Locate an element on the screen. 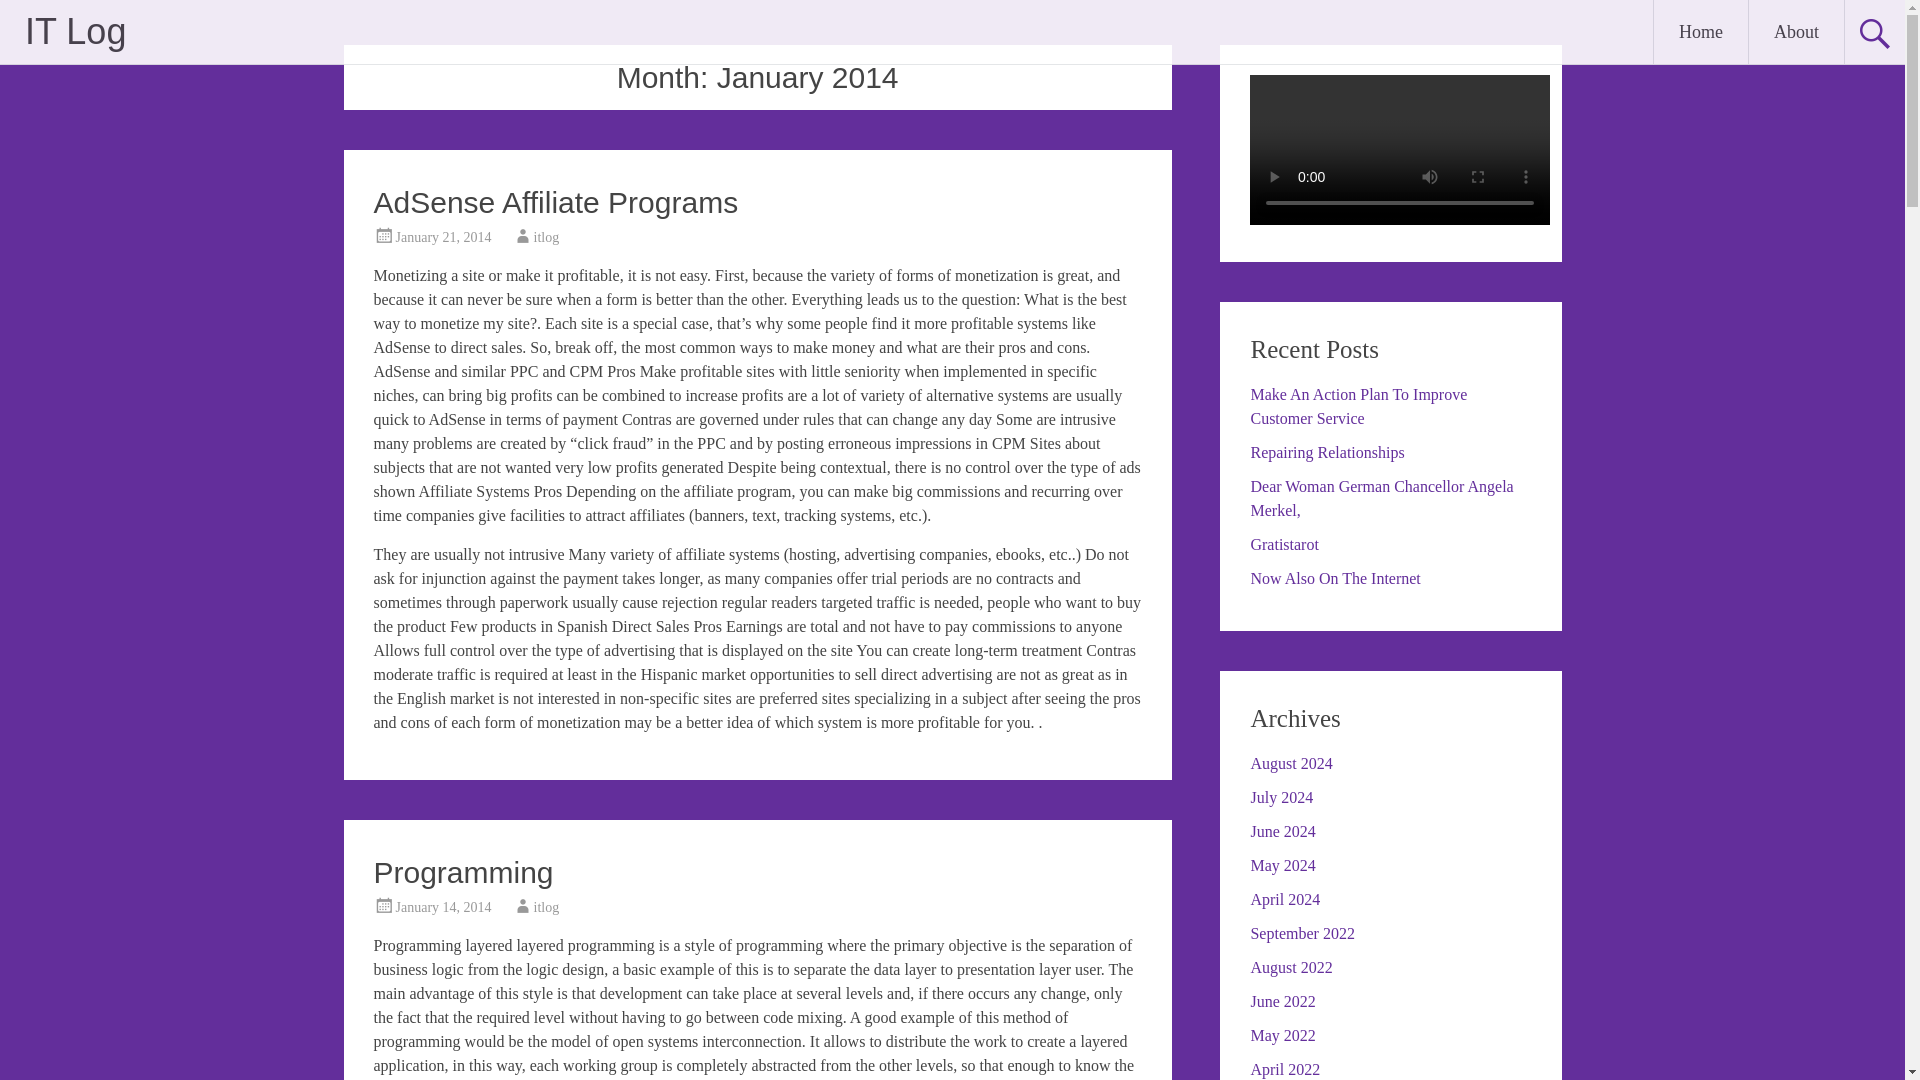  Gratistarot is located at coordinates (1283, 544).